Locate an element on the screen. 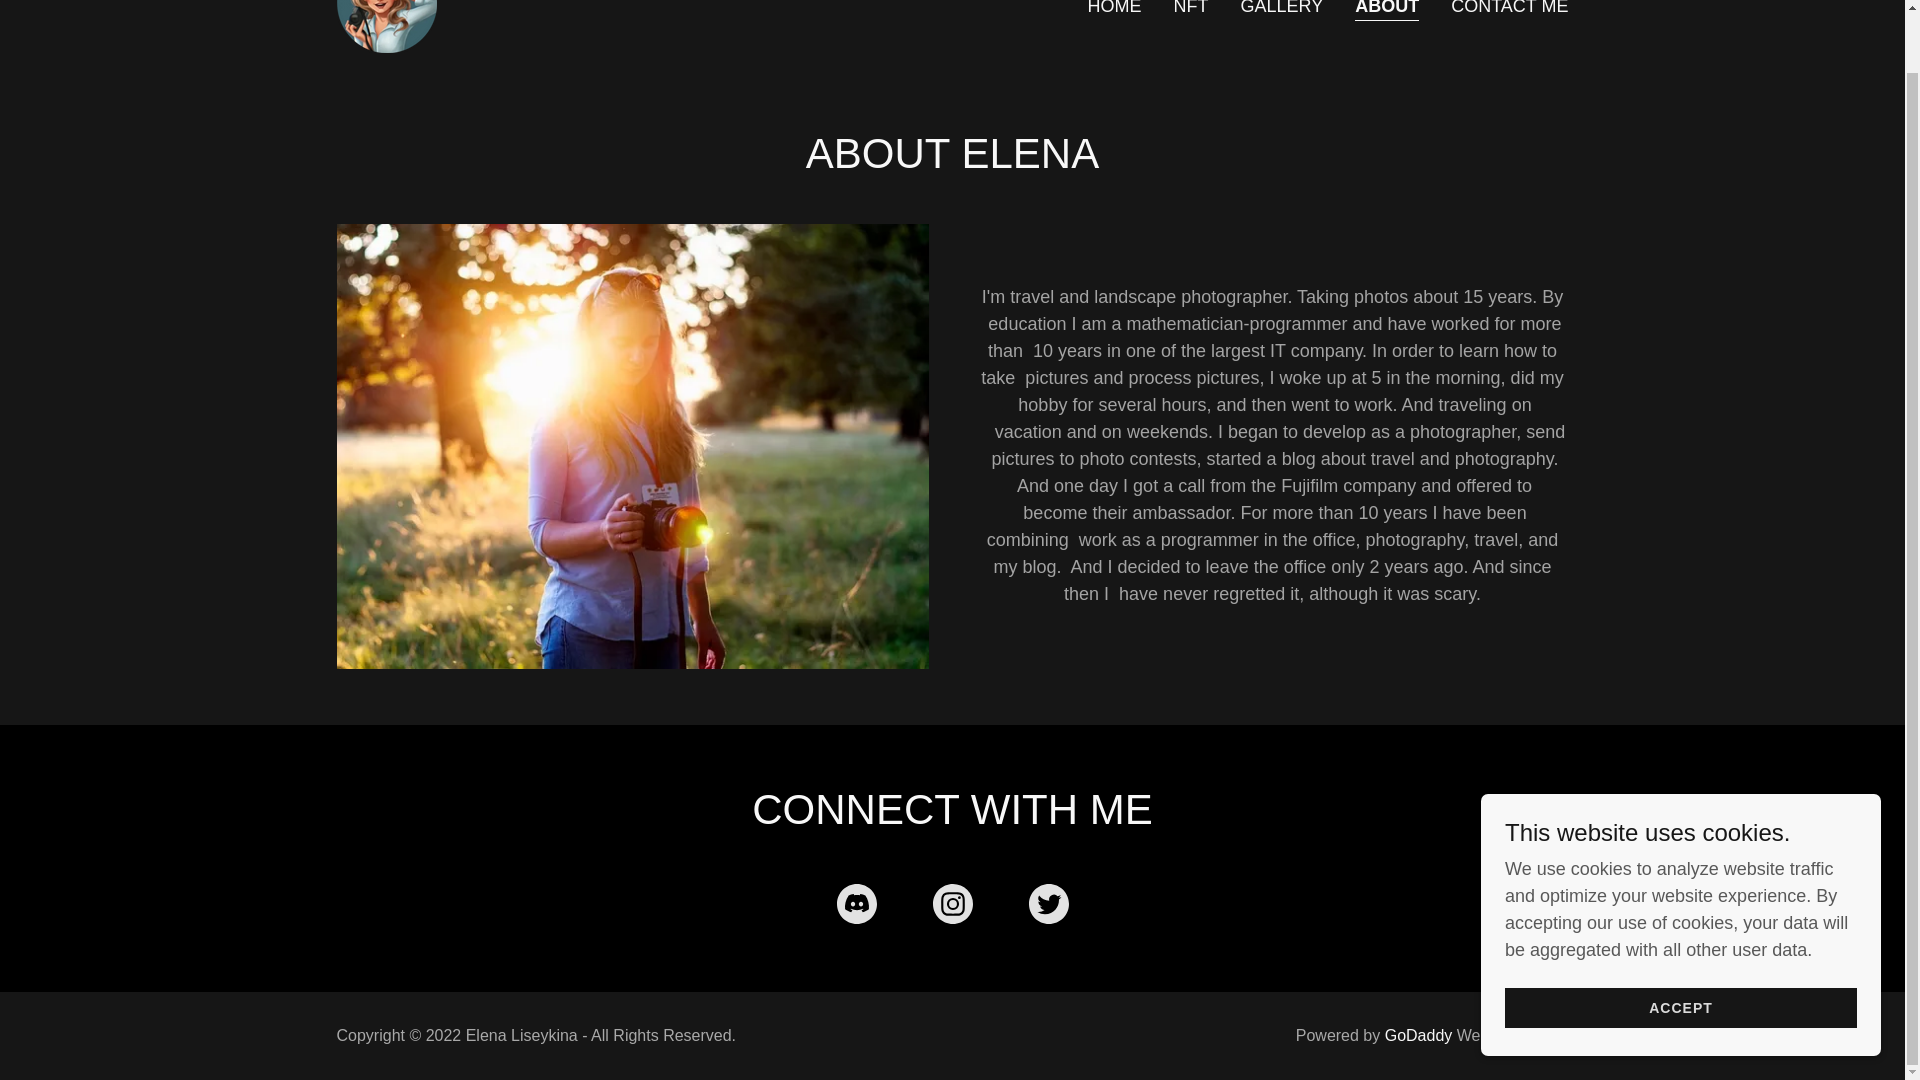 The width and height of the screenshot is (1920, 1080). GoDaddy is located at coordinates (1418, 1036).